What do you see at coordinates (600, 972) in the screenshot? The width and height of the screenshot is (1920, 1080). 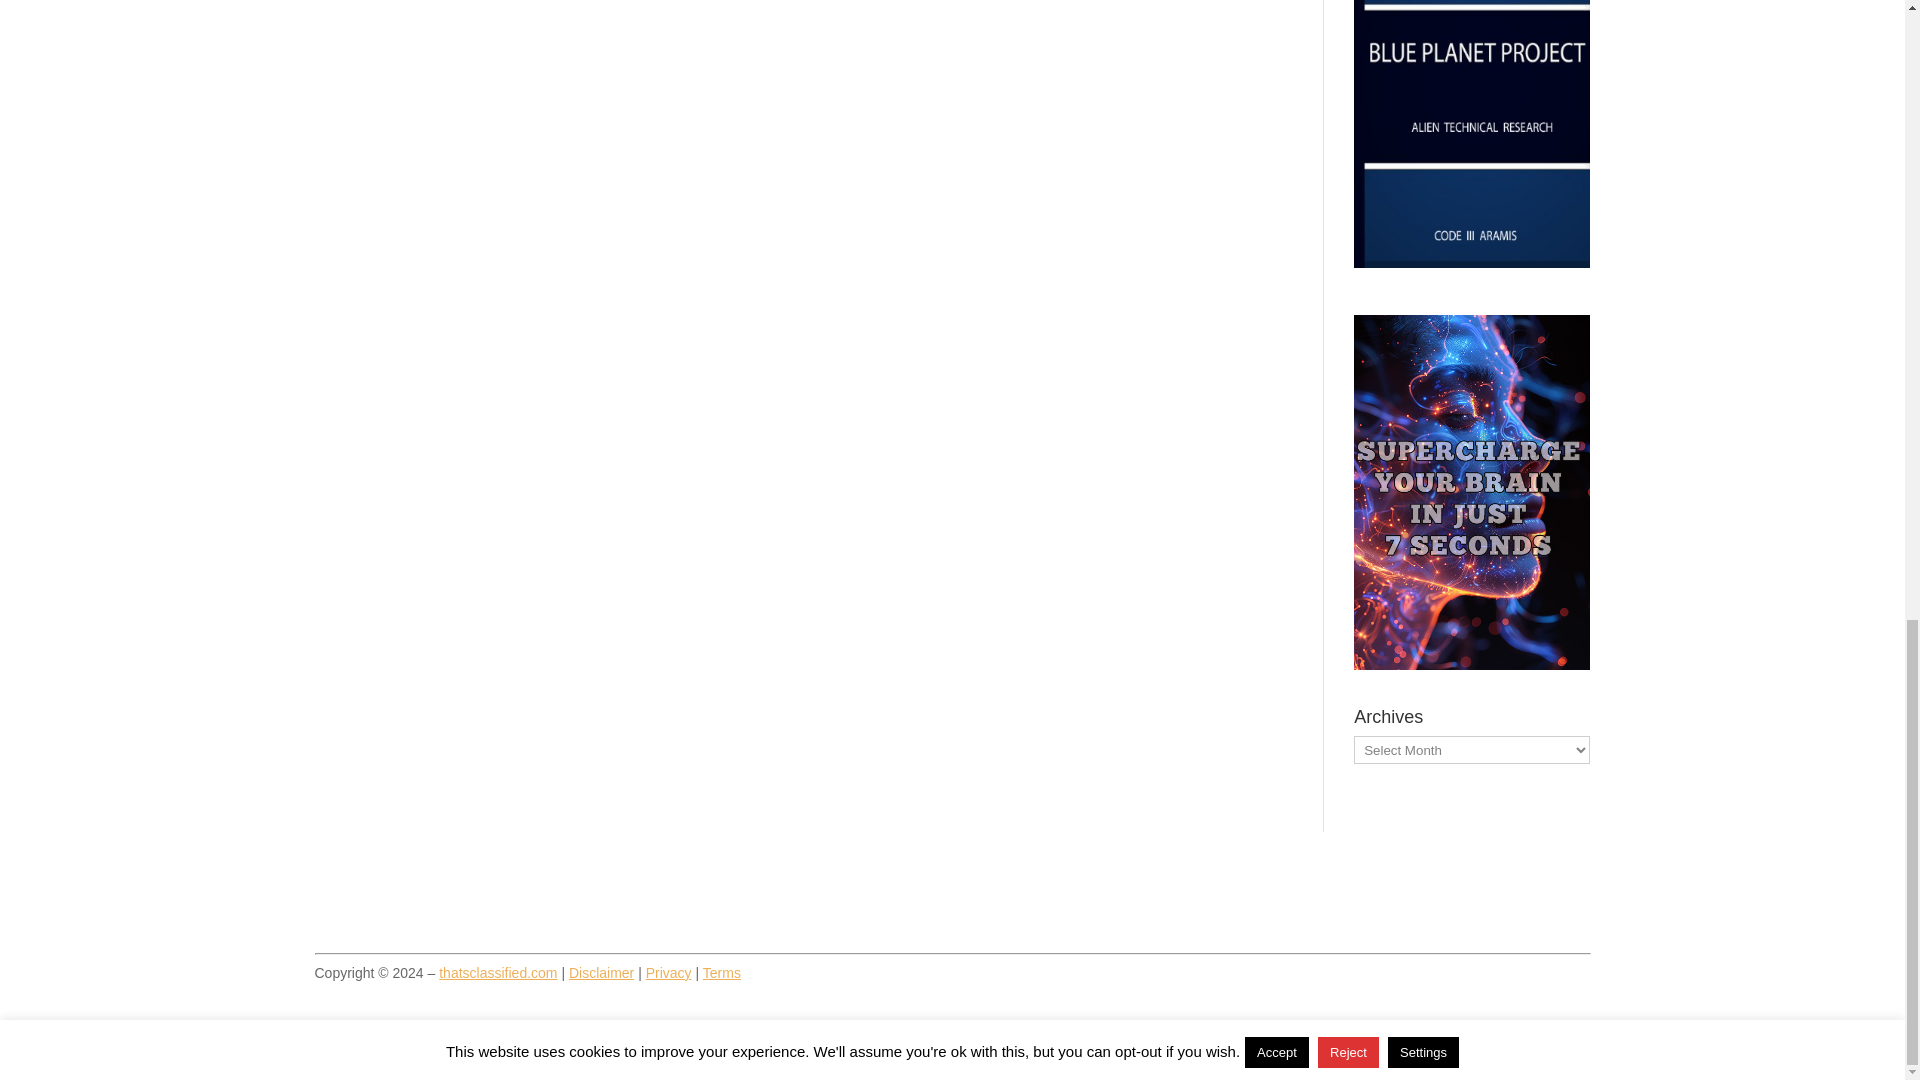 I see `Disclaimer` at bounding box center [600, 972].